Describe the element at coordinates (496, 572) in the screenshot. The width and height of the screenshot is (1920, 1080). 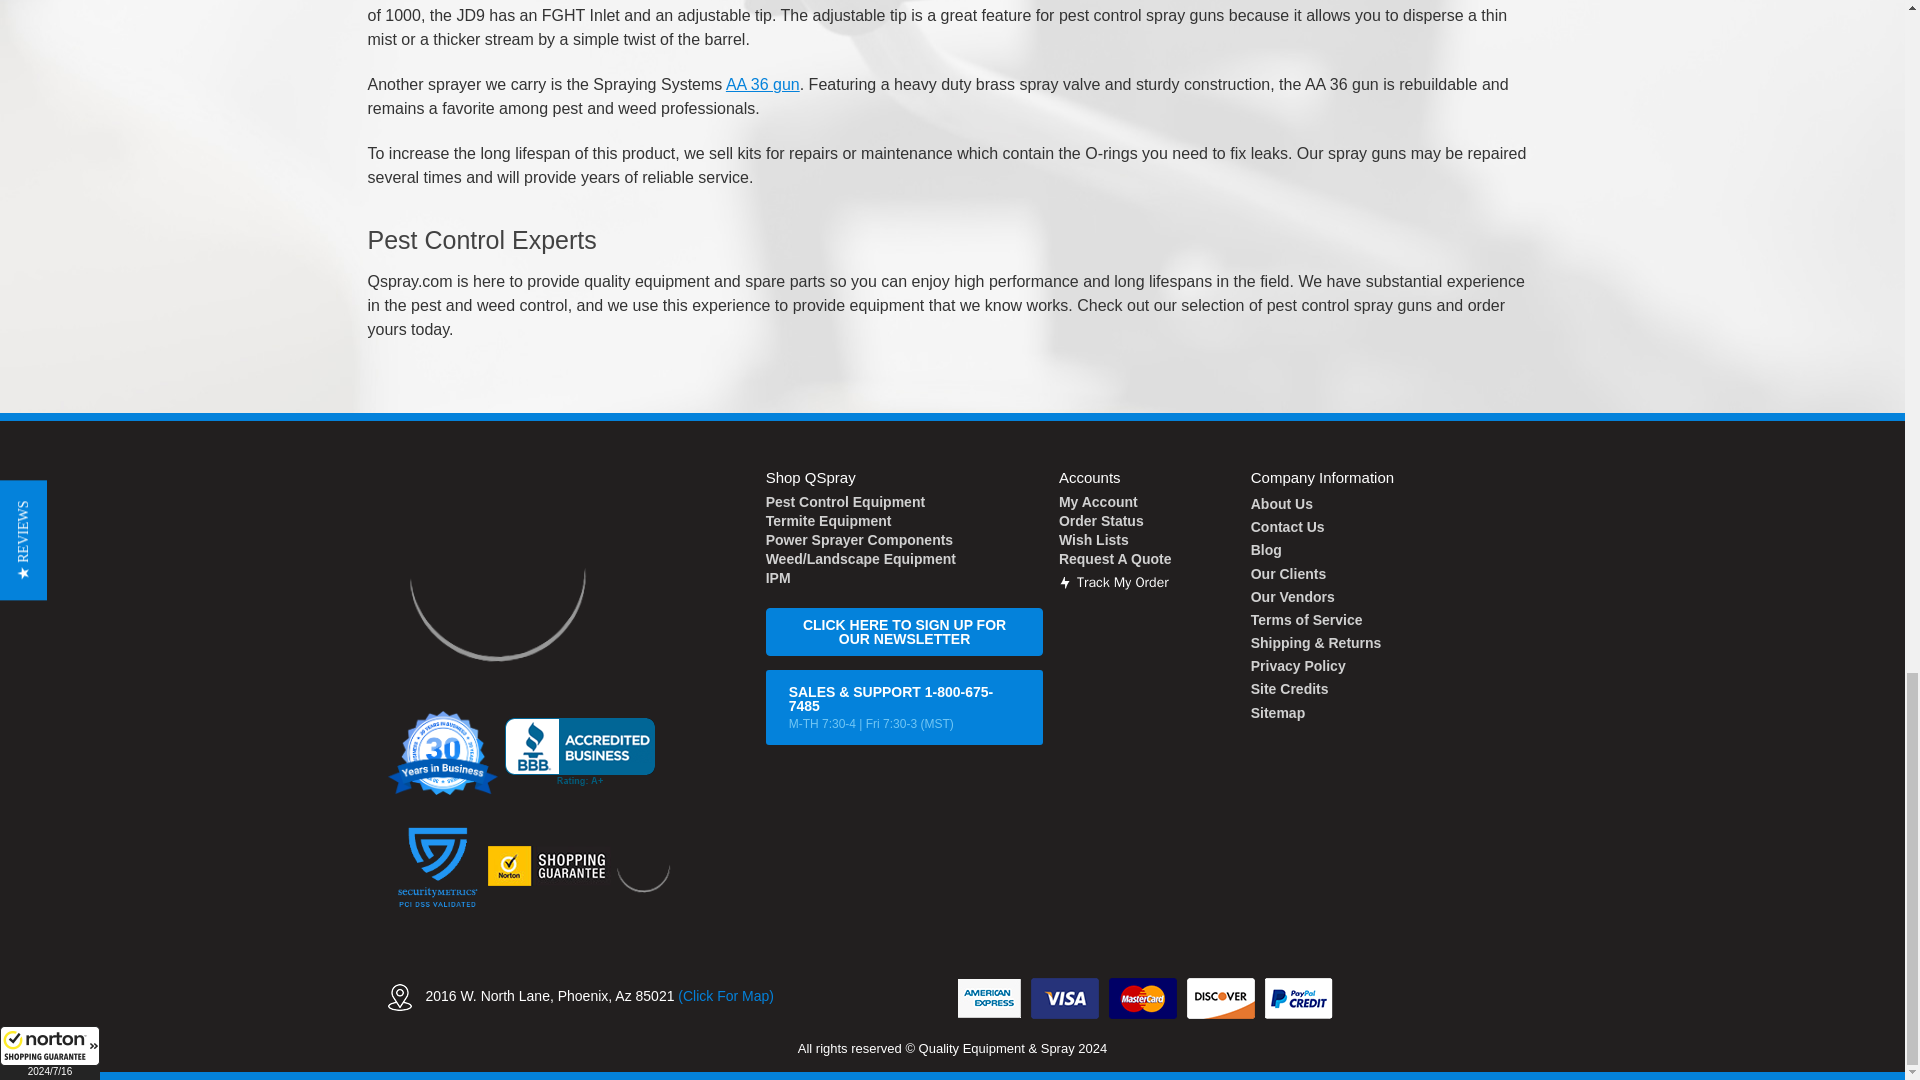
I see `QSpray.com` at that location.